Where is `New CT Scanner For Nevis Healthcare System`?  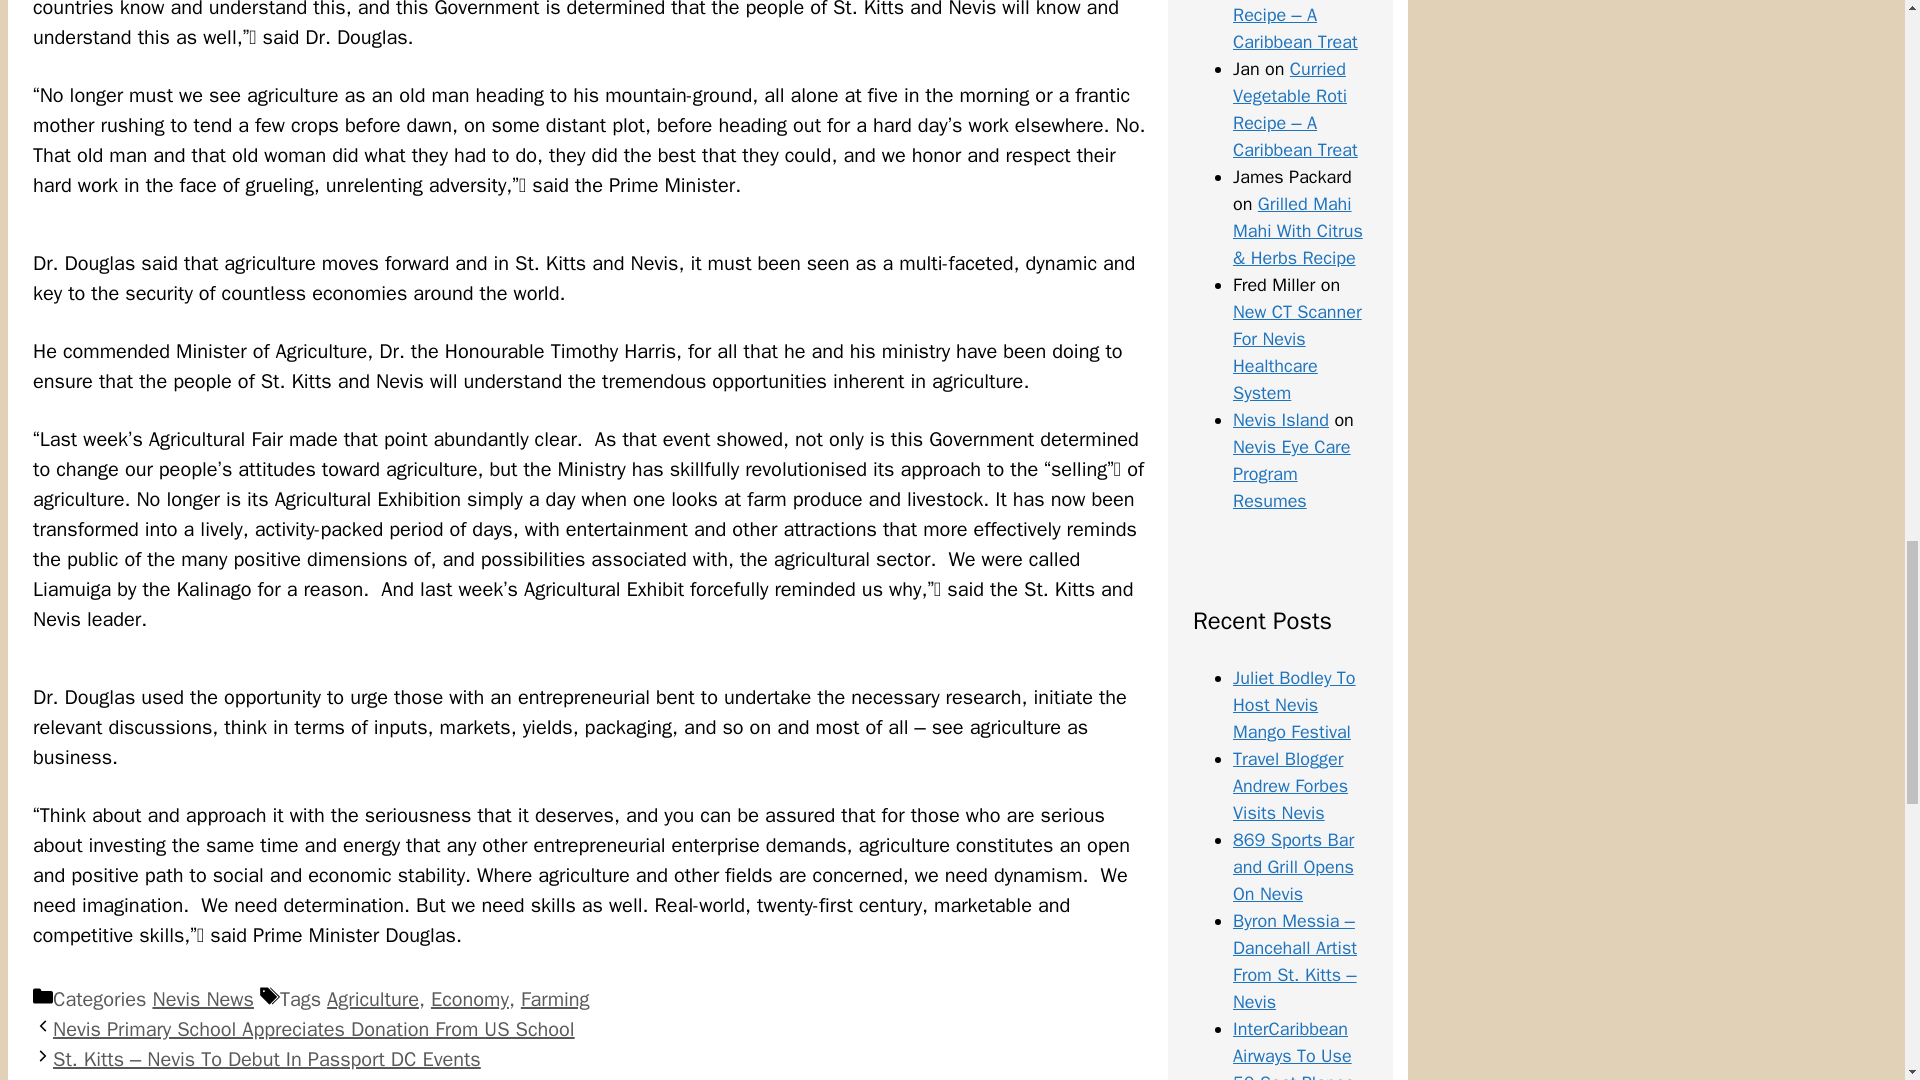
New CT Scanner For Nevis Healthcare System is located at coordinates (1296, 352).